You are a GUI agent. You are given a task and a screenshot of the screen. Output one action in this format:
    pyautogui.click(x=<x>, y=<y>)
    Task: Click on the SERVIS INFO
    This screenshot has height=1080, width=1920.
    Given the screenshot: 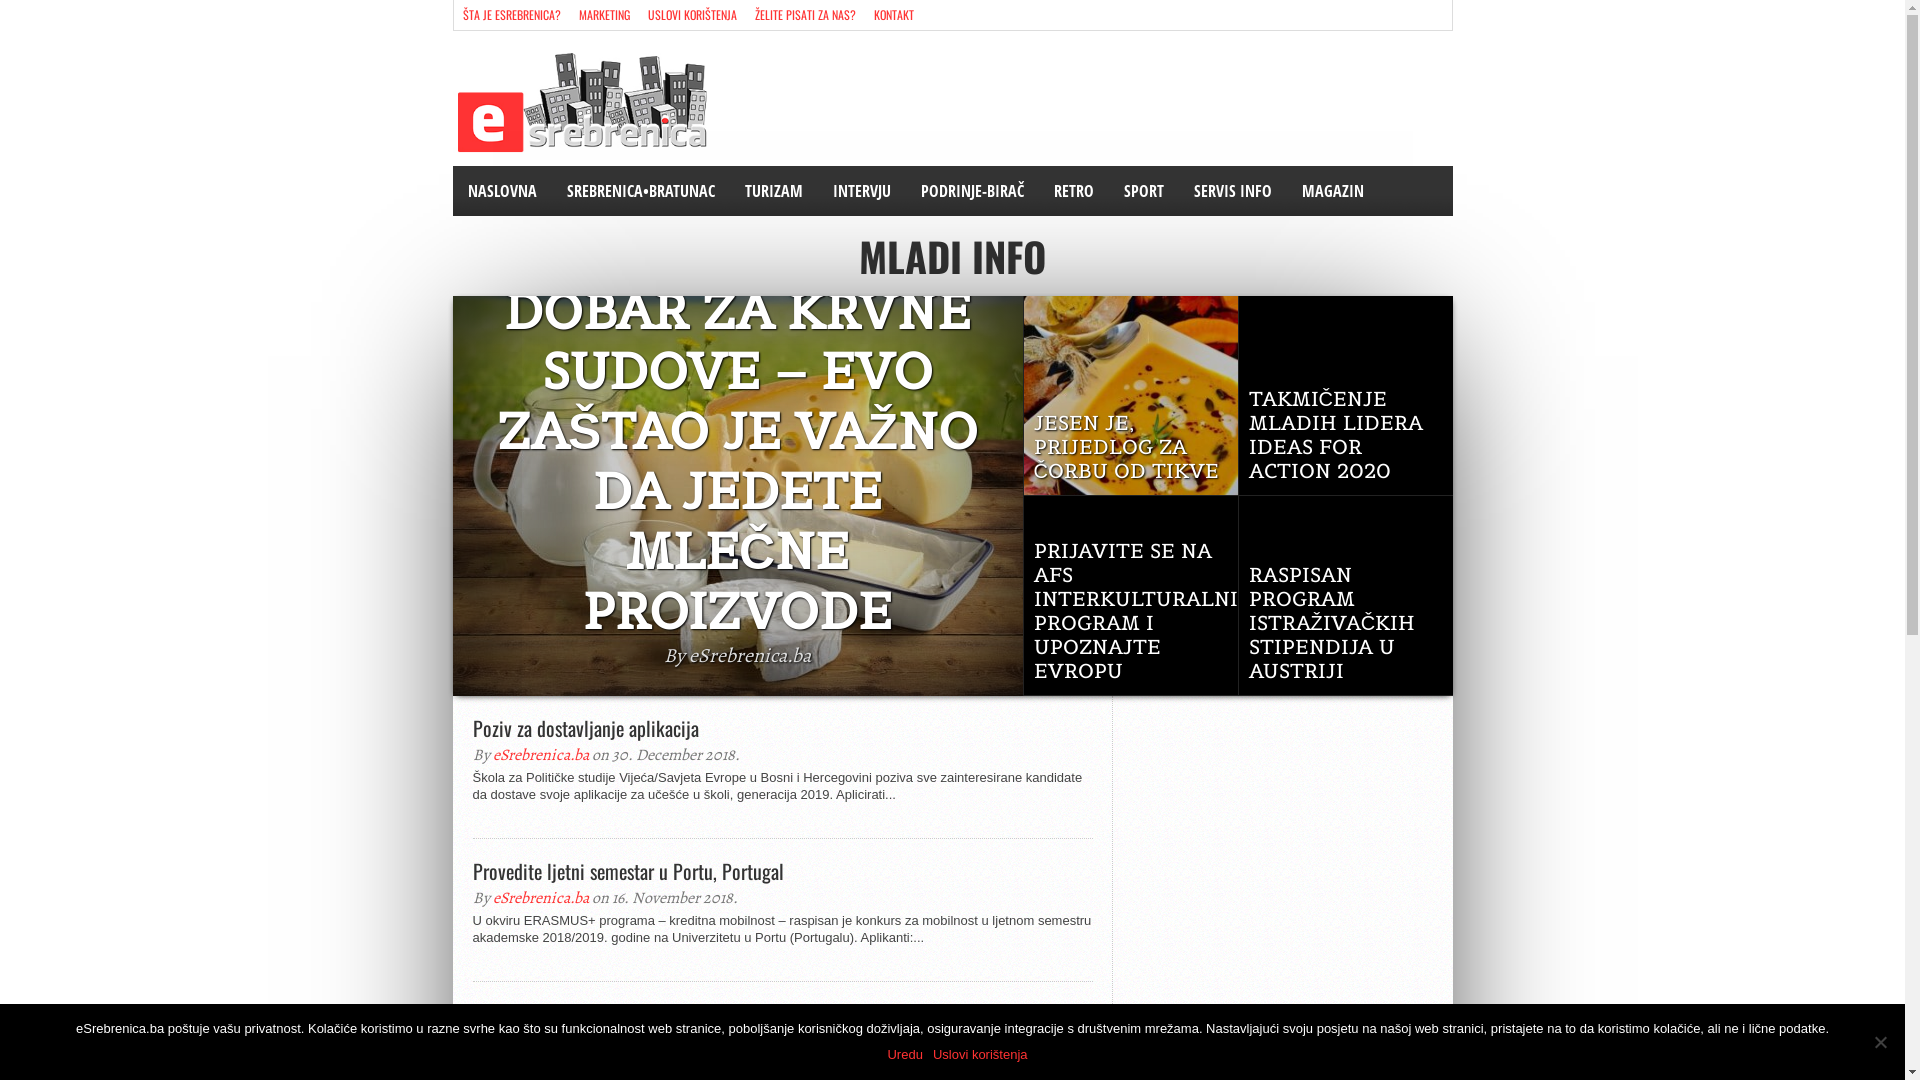 What is the action you would take?
    pyautogui.click(x=1232, y=191)
    